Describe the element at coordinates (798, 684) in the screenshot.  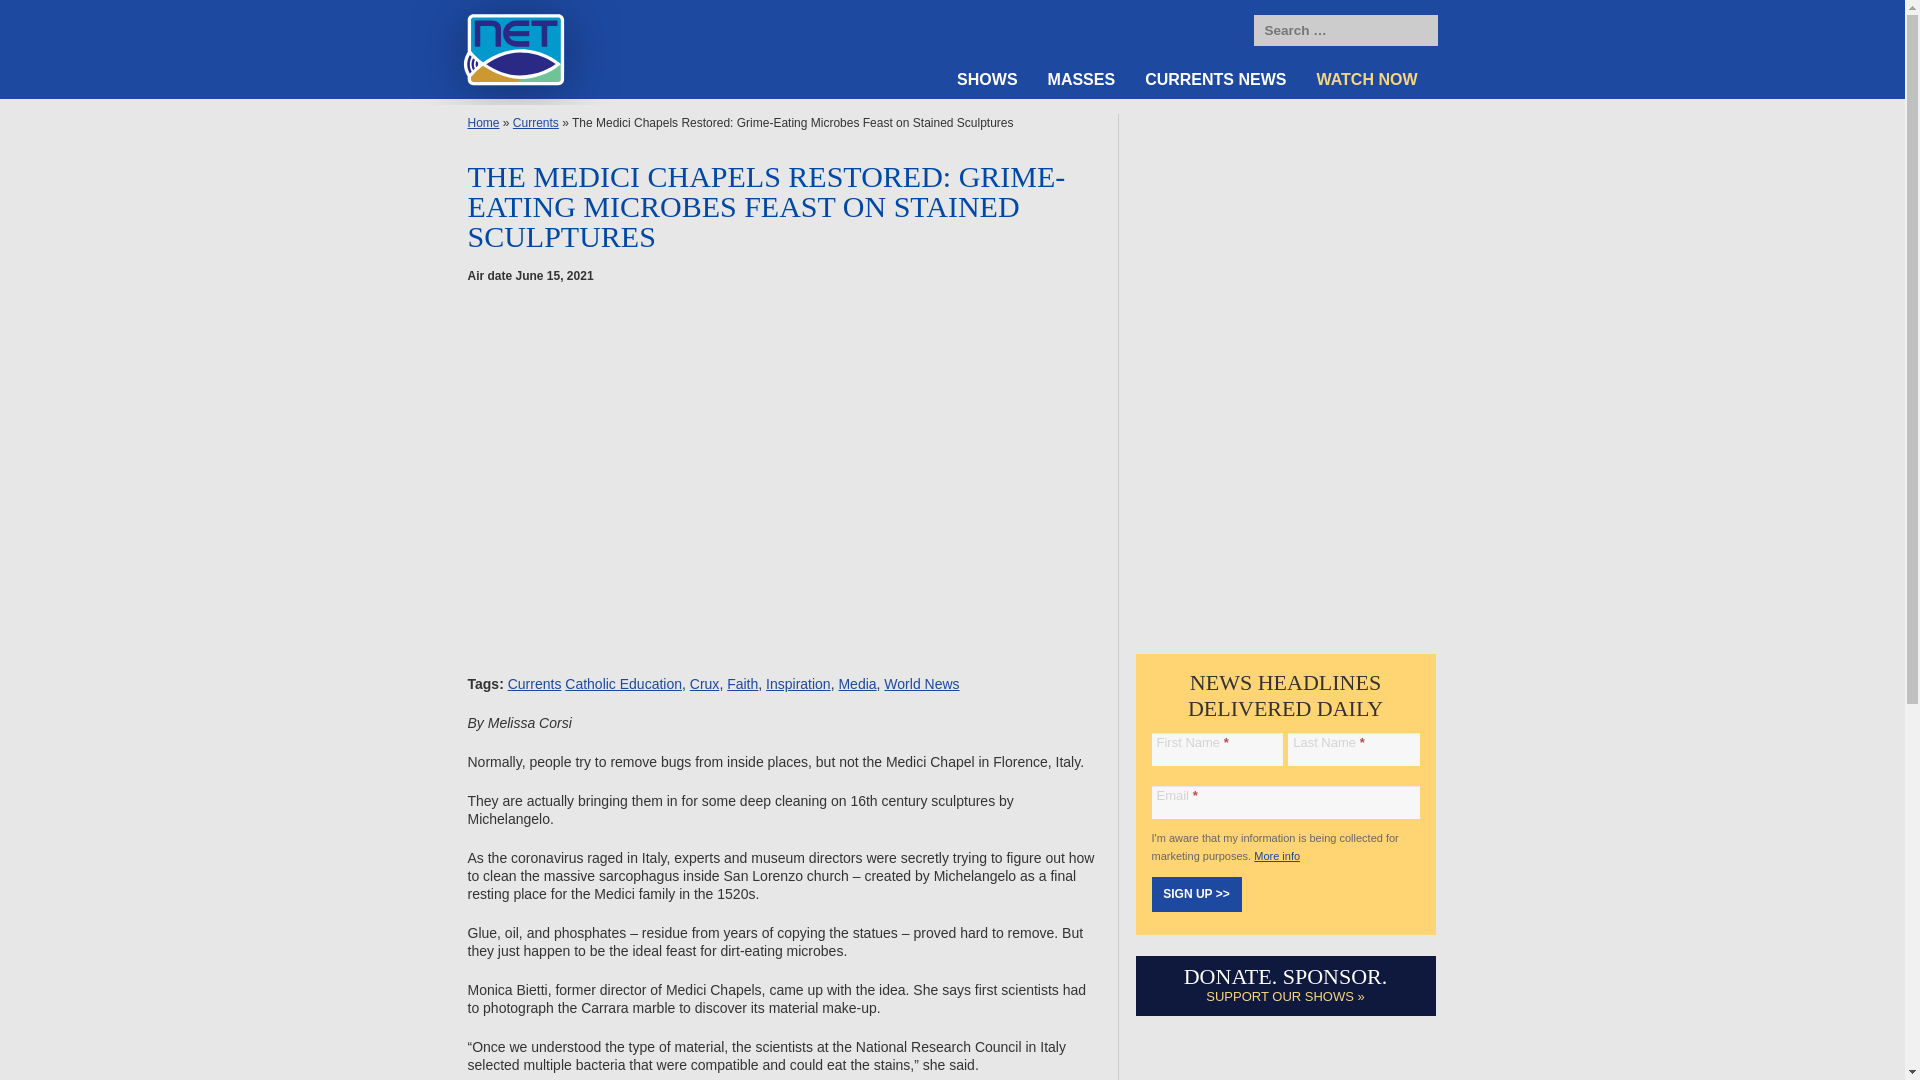
I see `Inspiration` at that location.